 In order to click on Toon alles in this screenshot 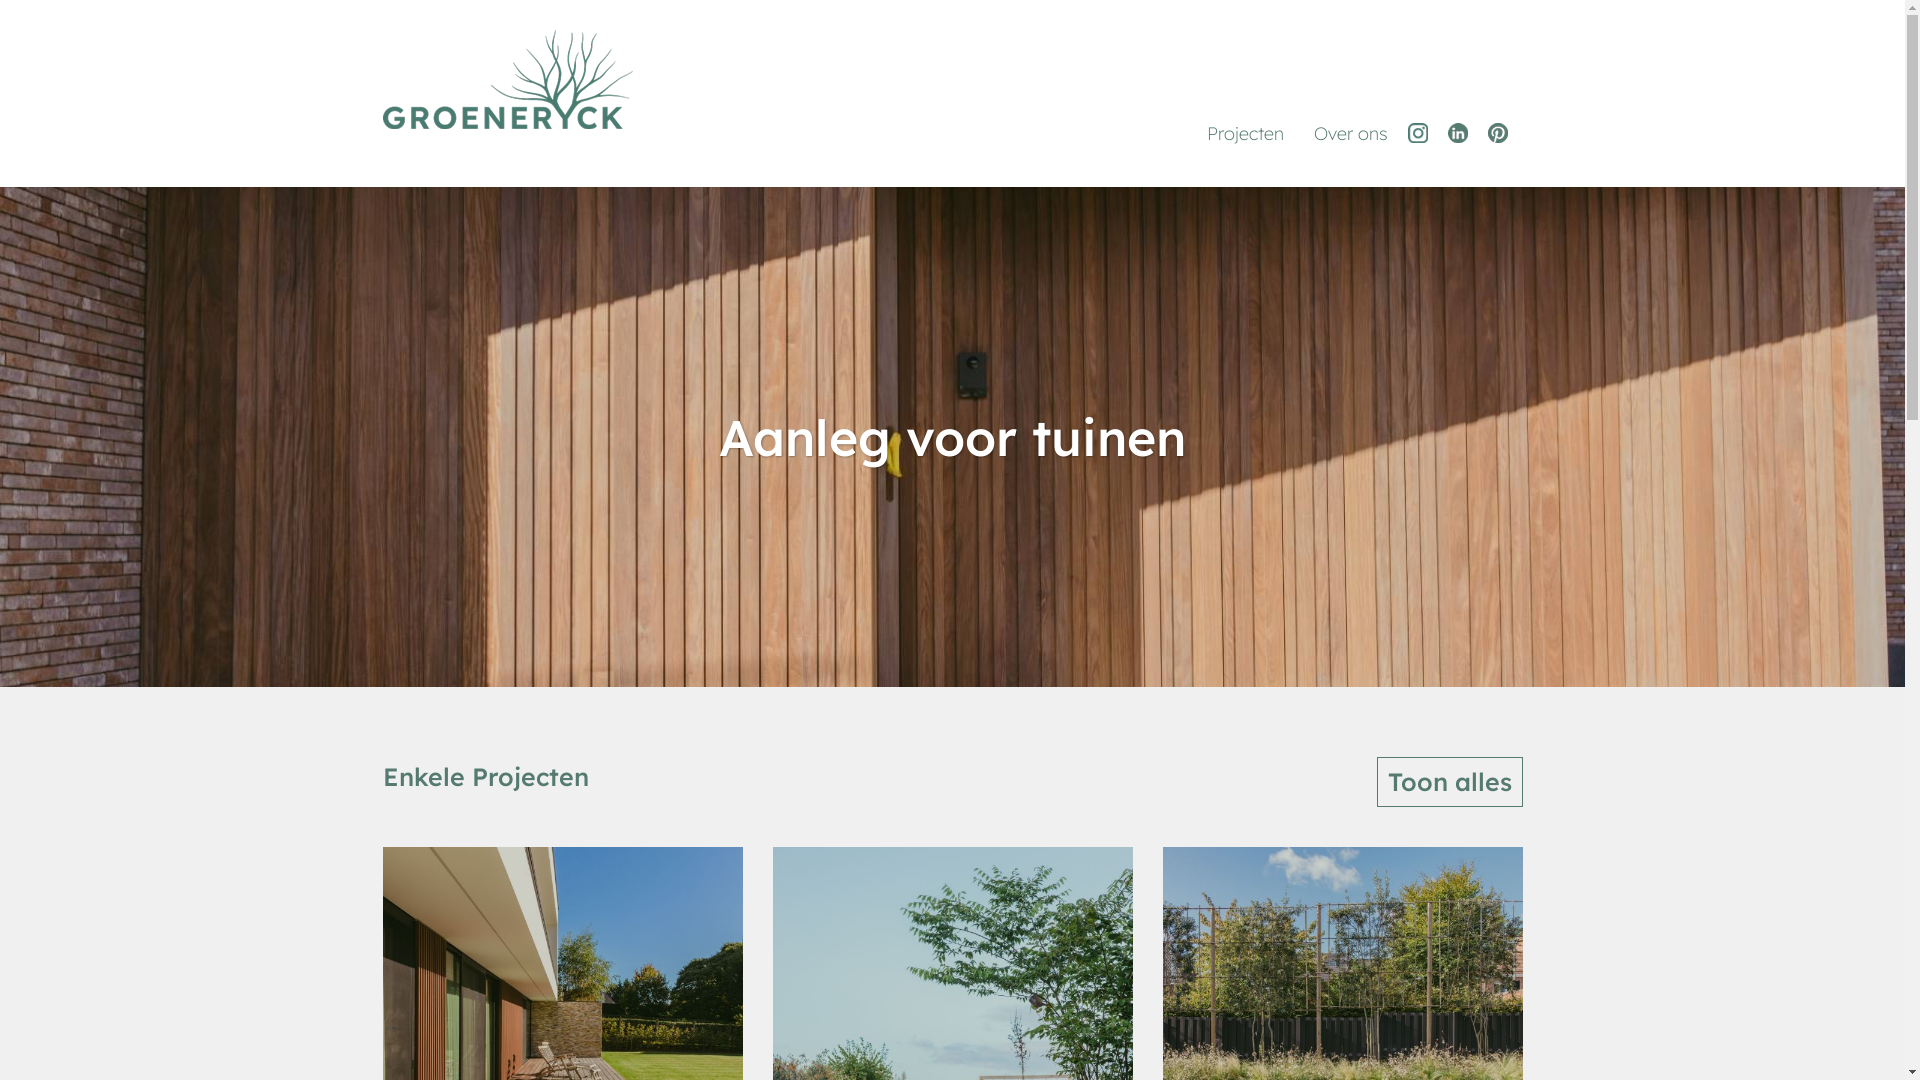, I will do `click(1449, 782)`.